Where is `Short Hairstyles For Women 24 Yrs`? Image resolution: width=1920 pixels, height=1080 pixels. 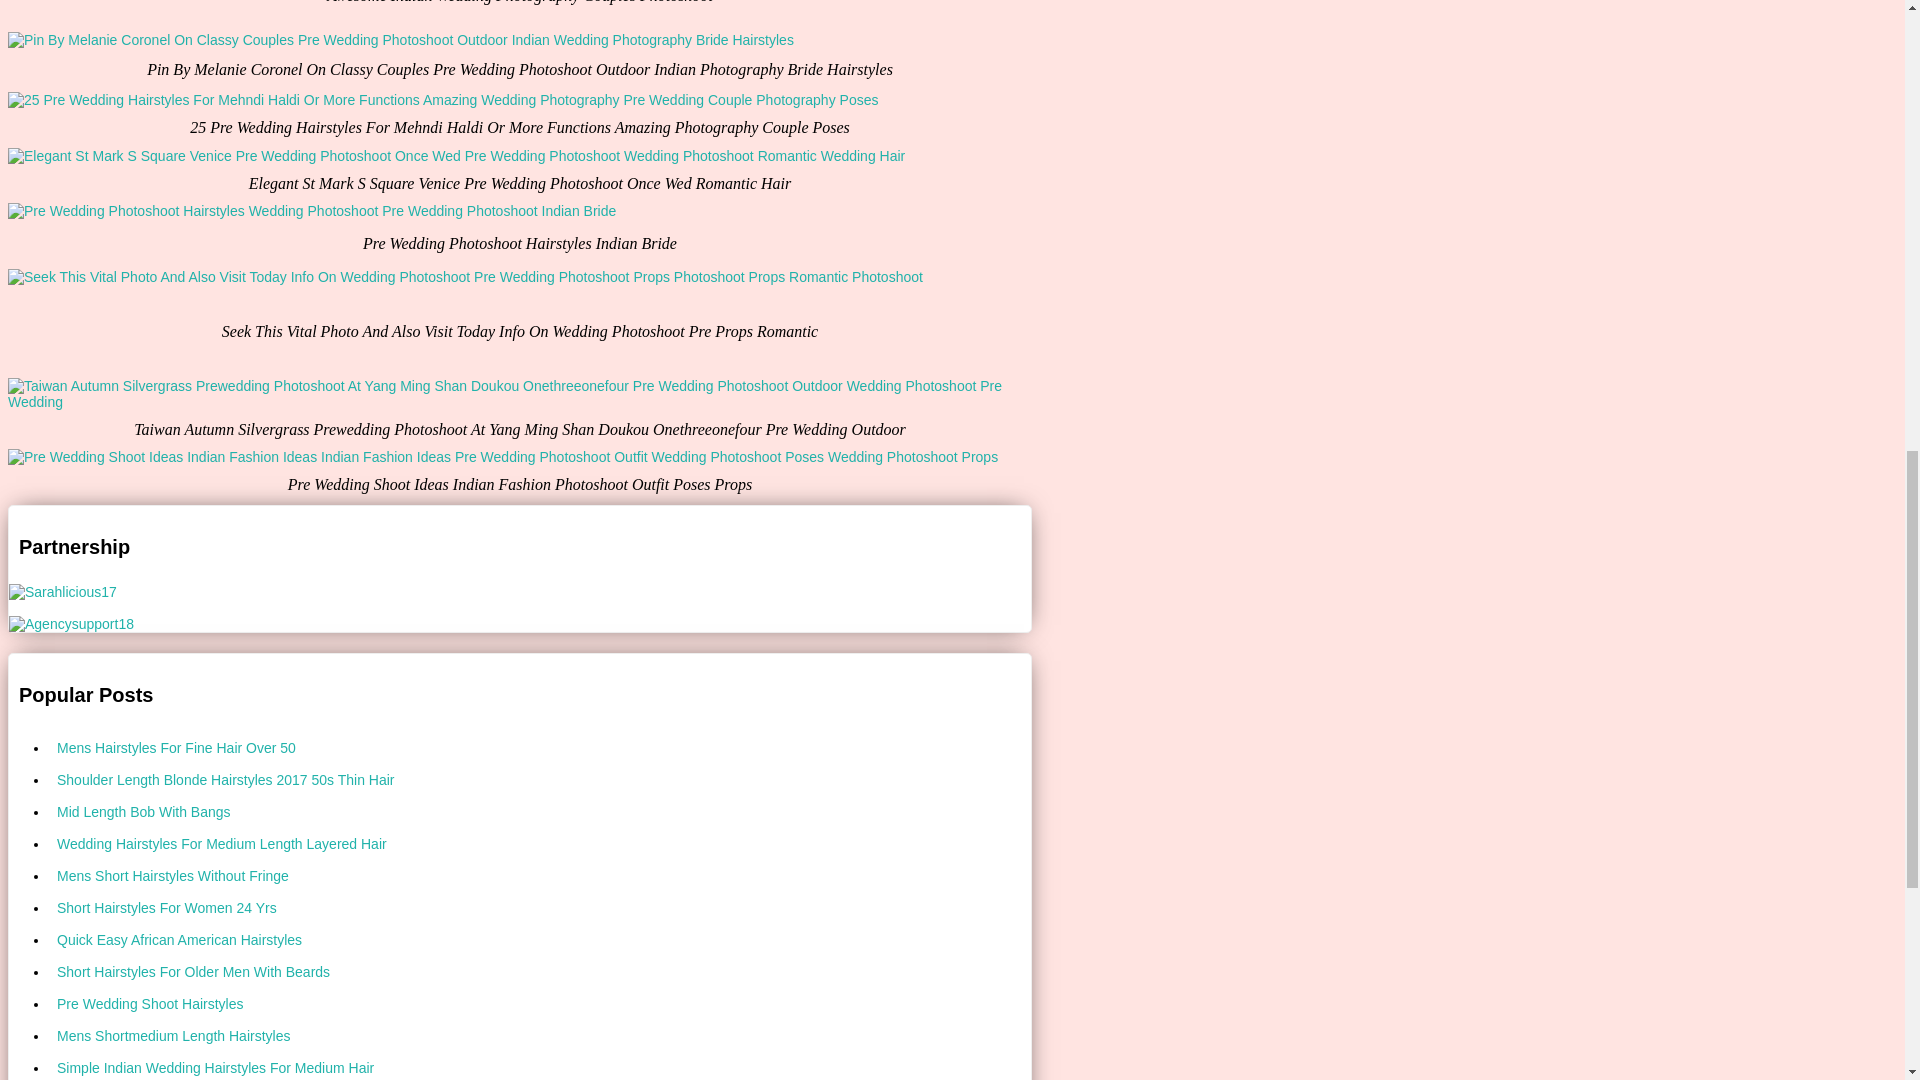 Short Hairstyles For Women 24 Yrs is located at coordinates (540, 908).